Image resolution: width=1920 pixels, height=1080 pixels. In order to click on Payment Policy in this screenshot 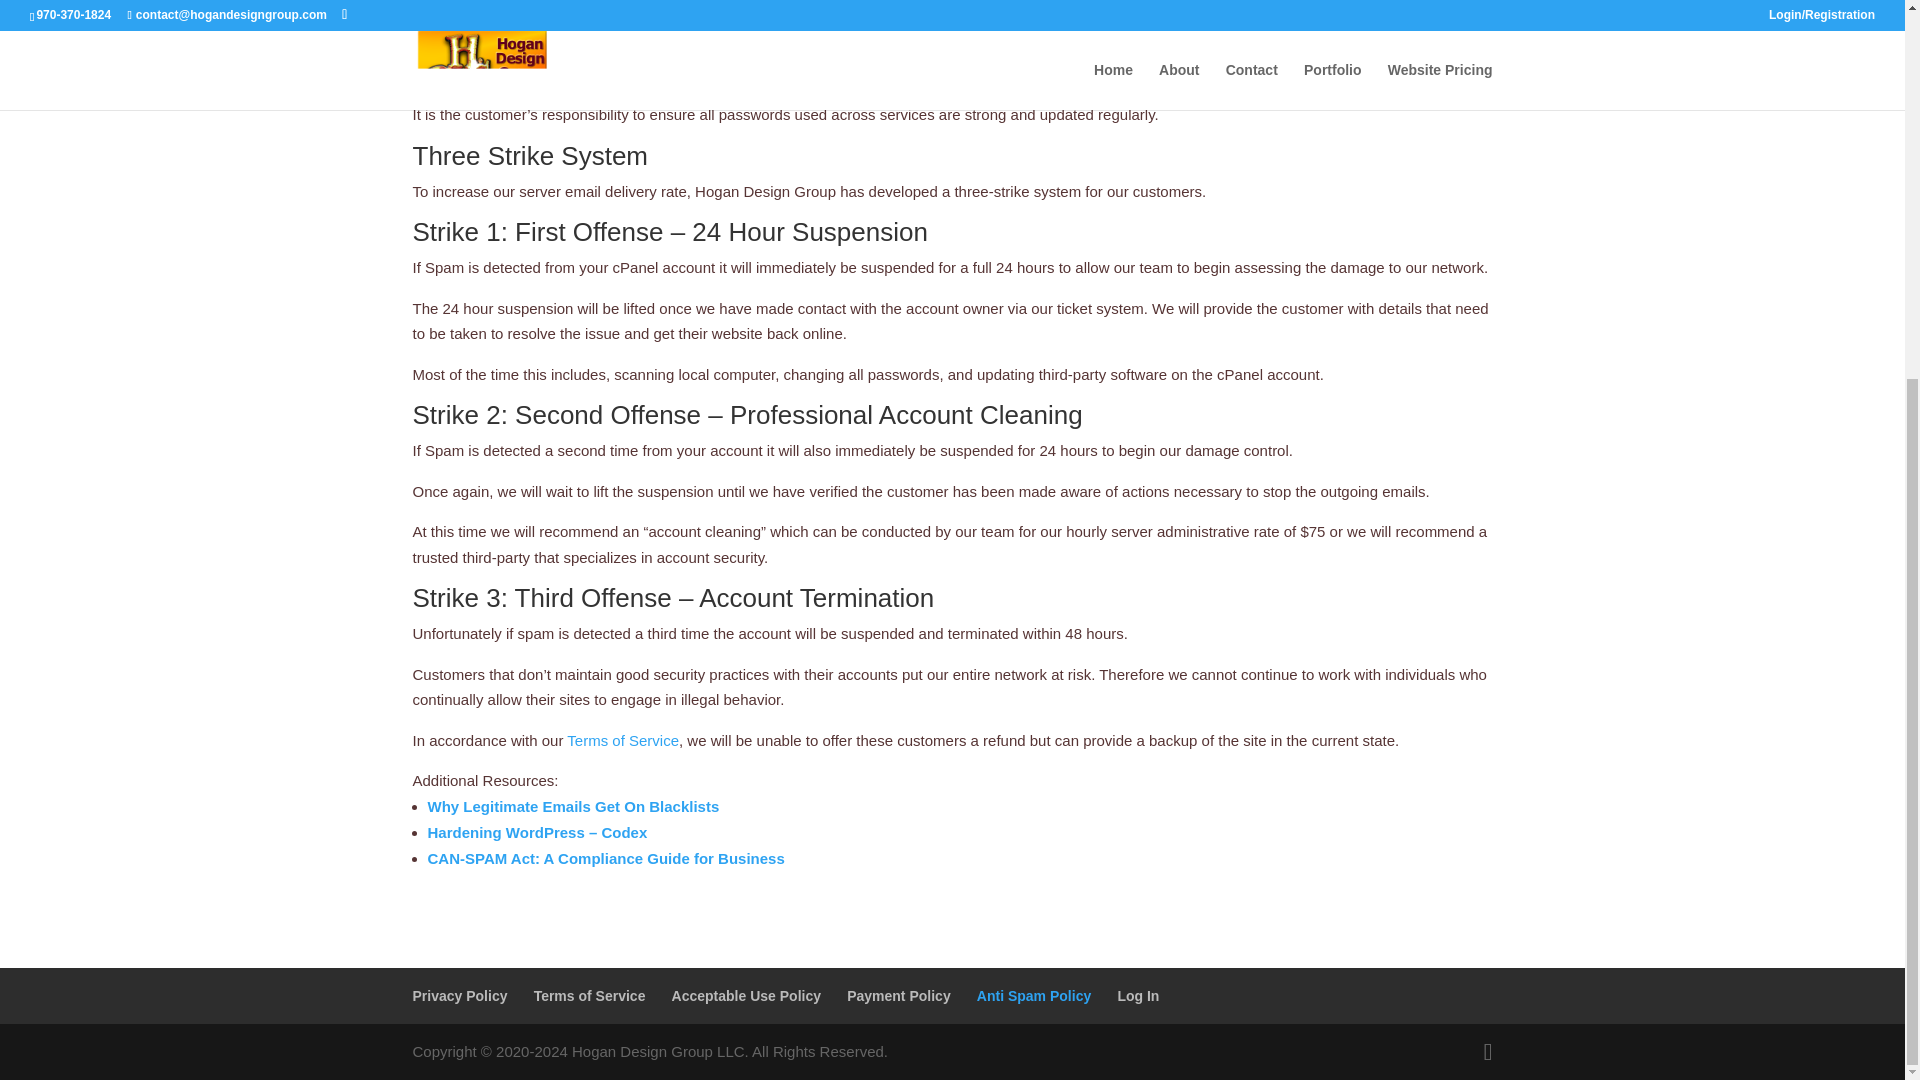, I will do `click(898, 996)`.